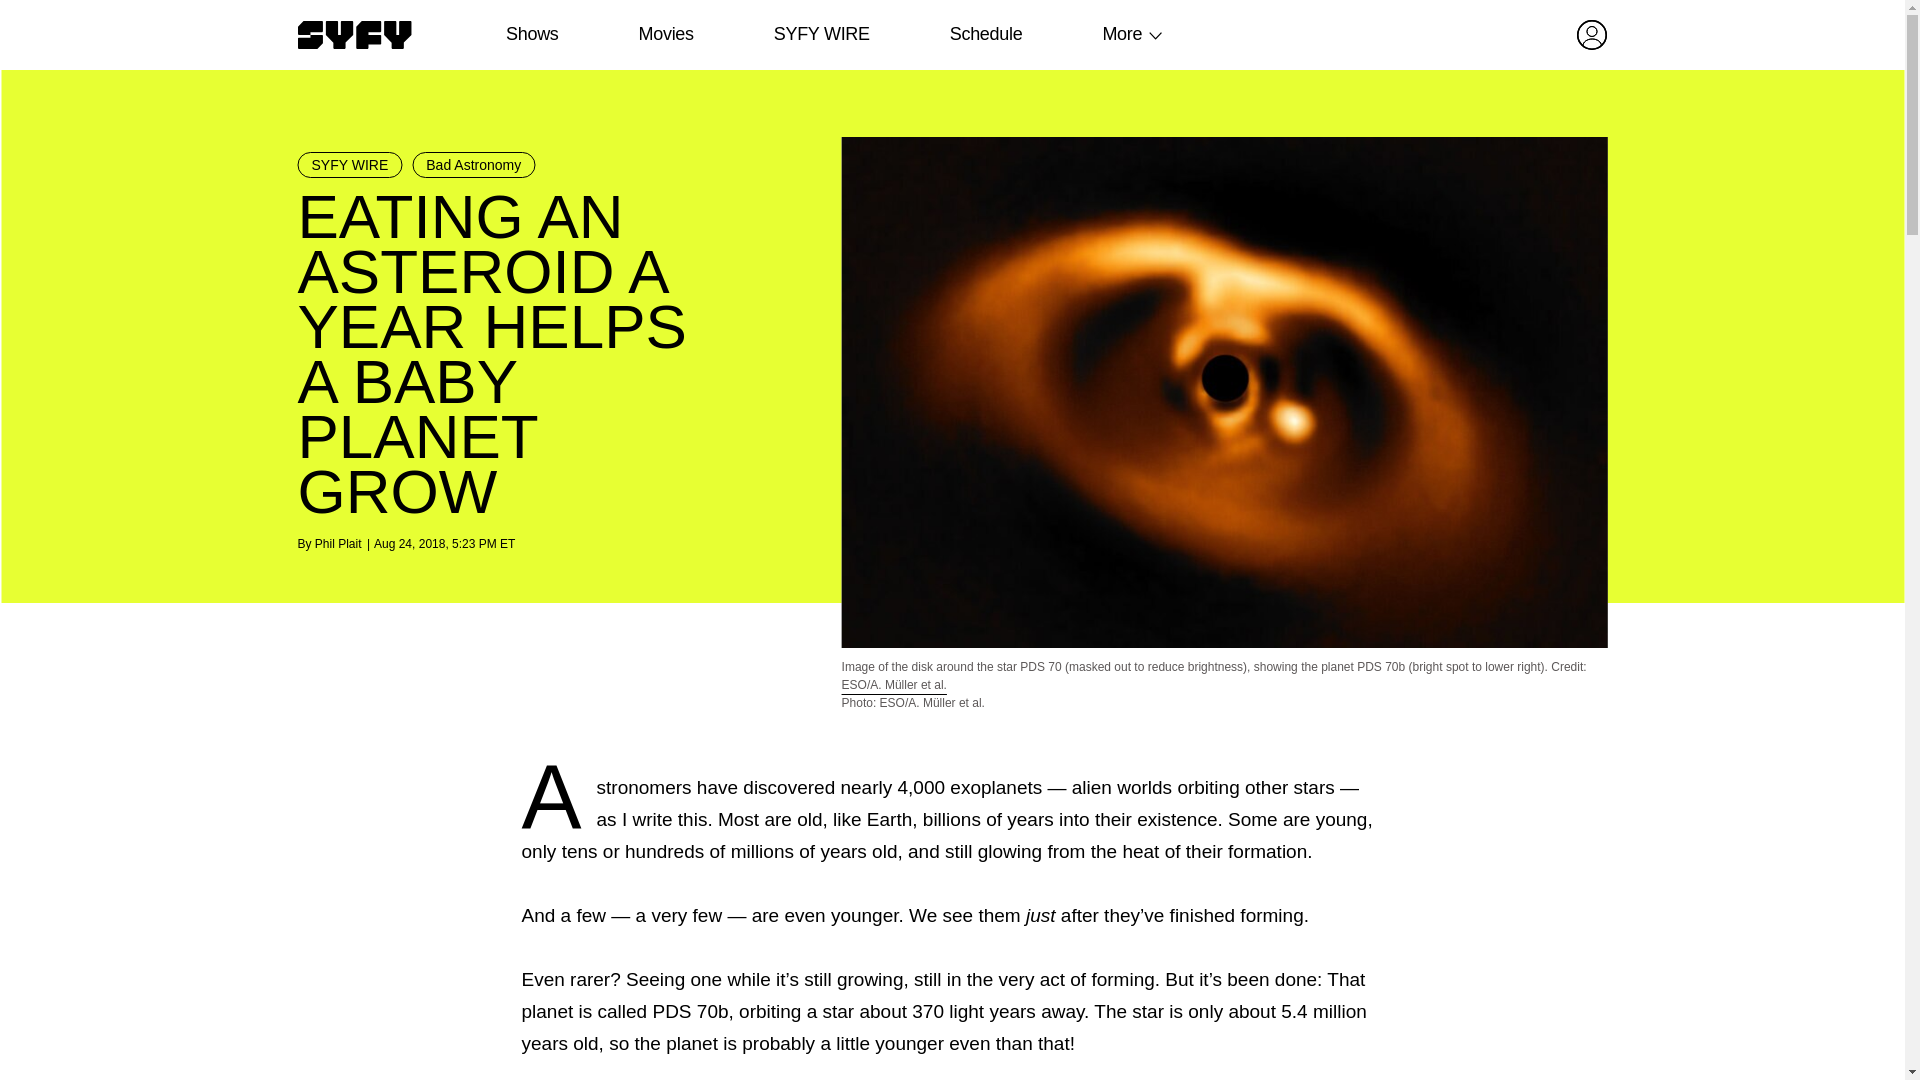 The height and width of the screenshot is (1080, 1920). I want to click on Schedule, so click(984, 34).